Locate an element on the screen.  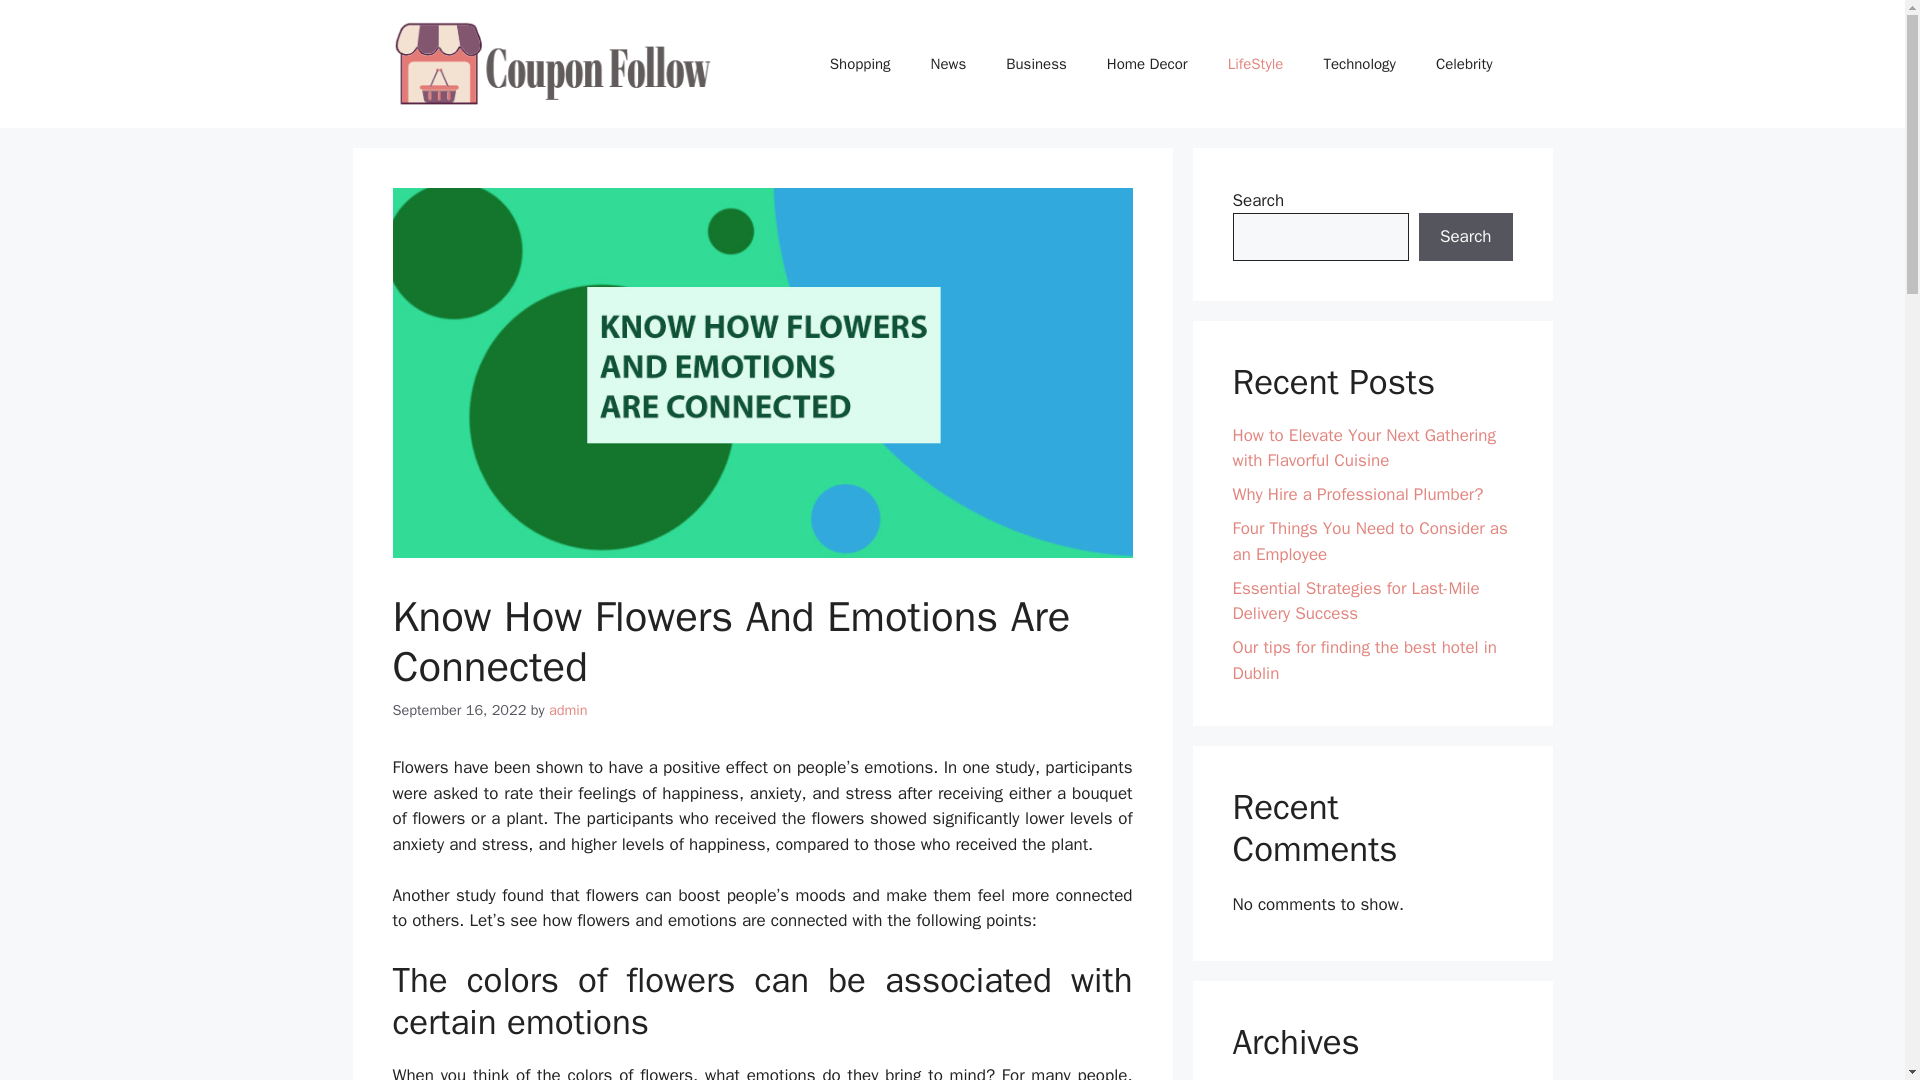
Why Hire a Professional Plumber? is located at coordinates (1357, 494).